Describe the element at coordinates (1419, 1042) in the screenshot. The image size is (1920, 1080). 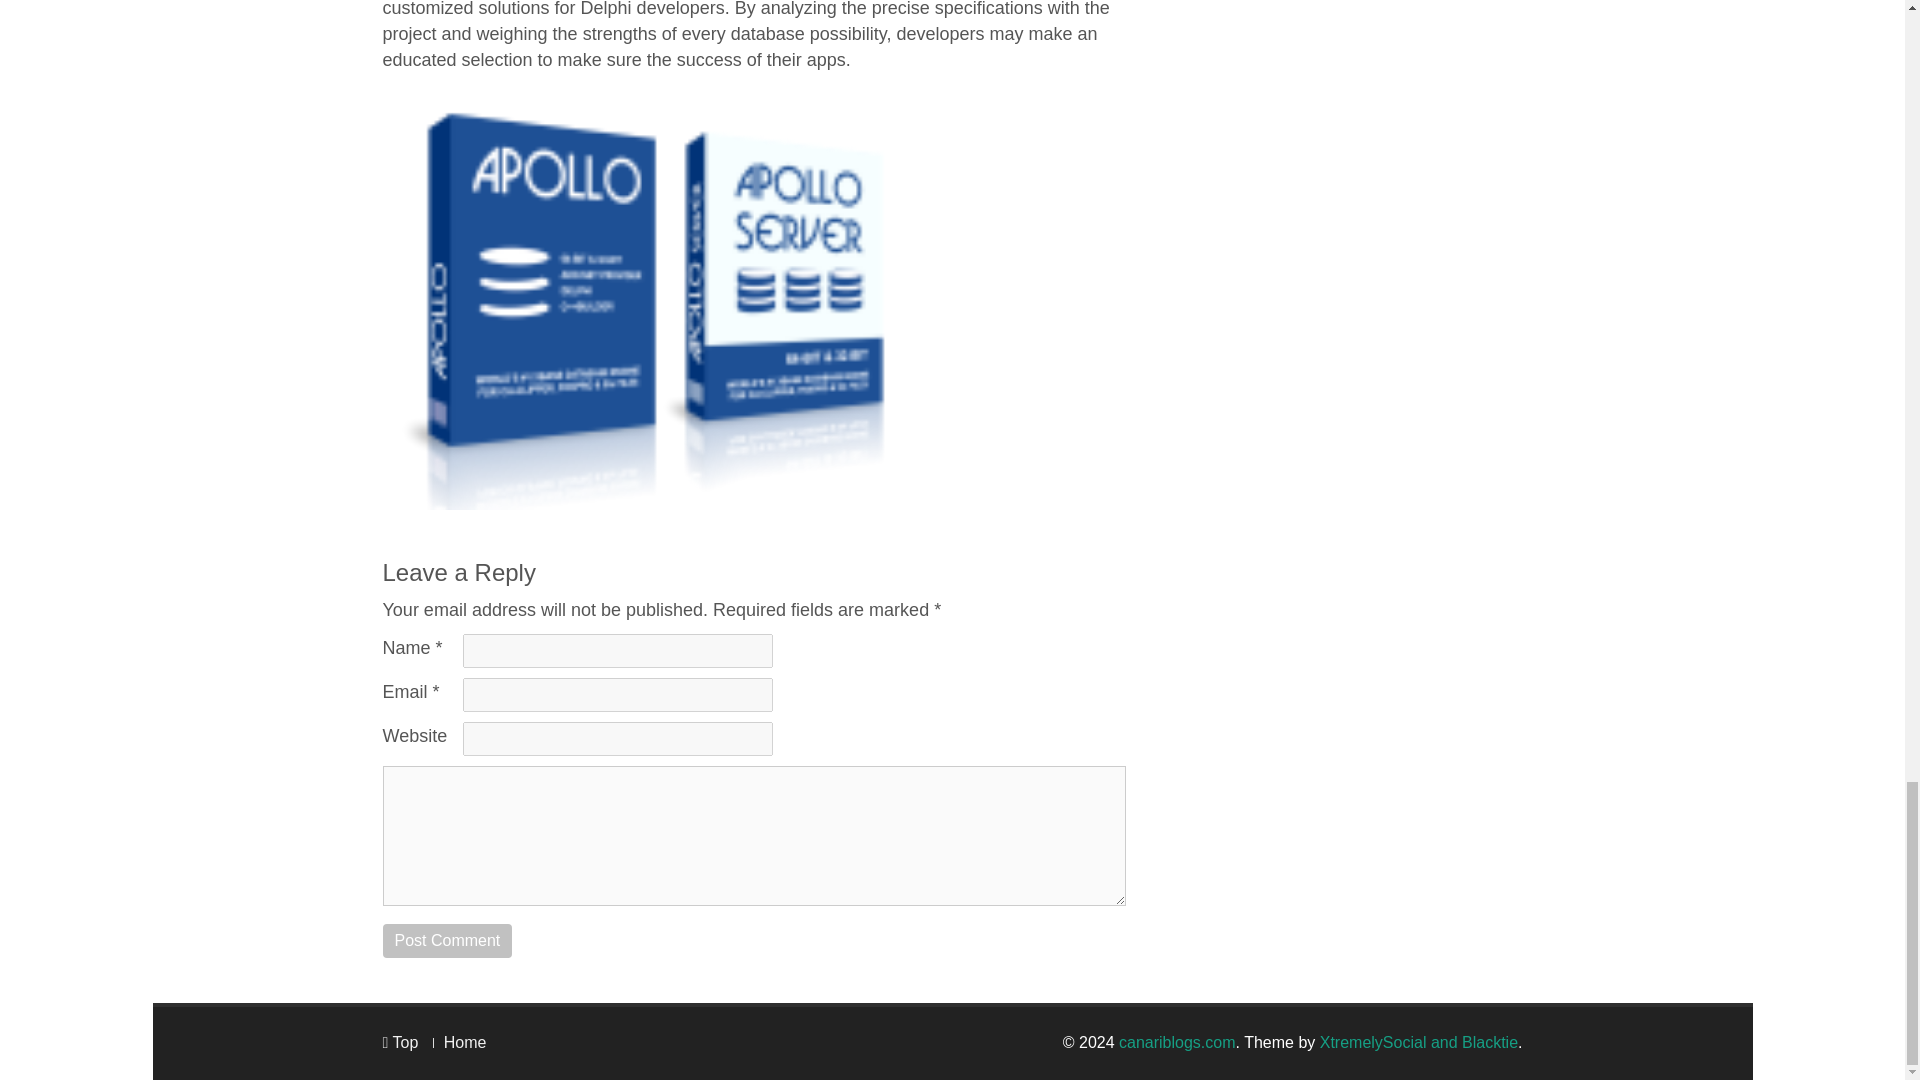
I see `XtremelySocial and Blacktie` at that location.